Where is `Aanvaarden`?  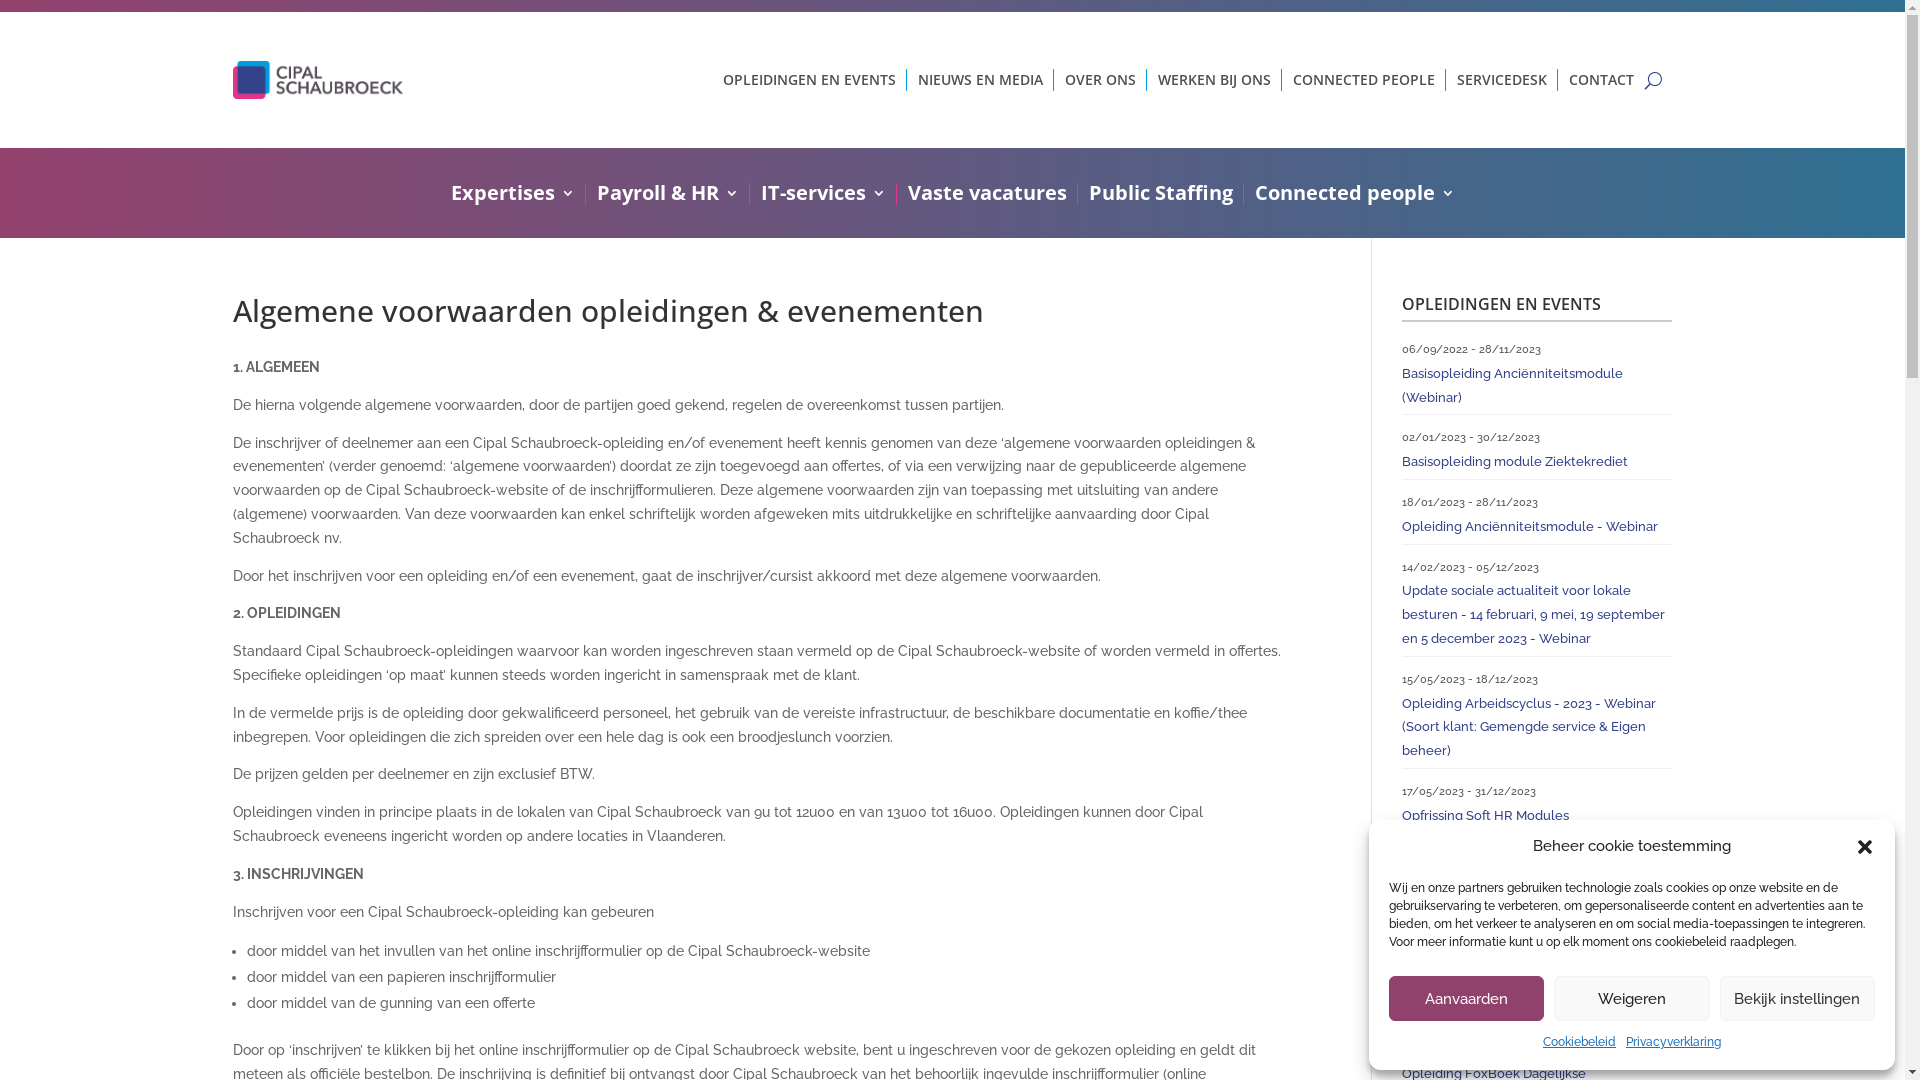
Aanvaarden is located at coordinates (1466, 998).